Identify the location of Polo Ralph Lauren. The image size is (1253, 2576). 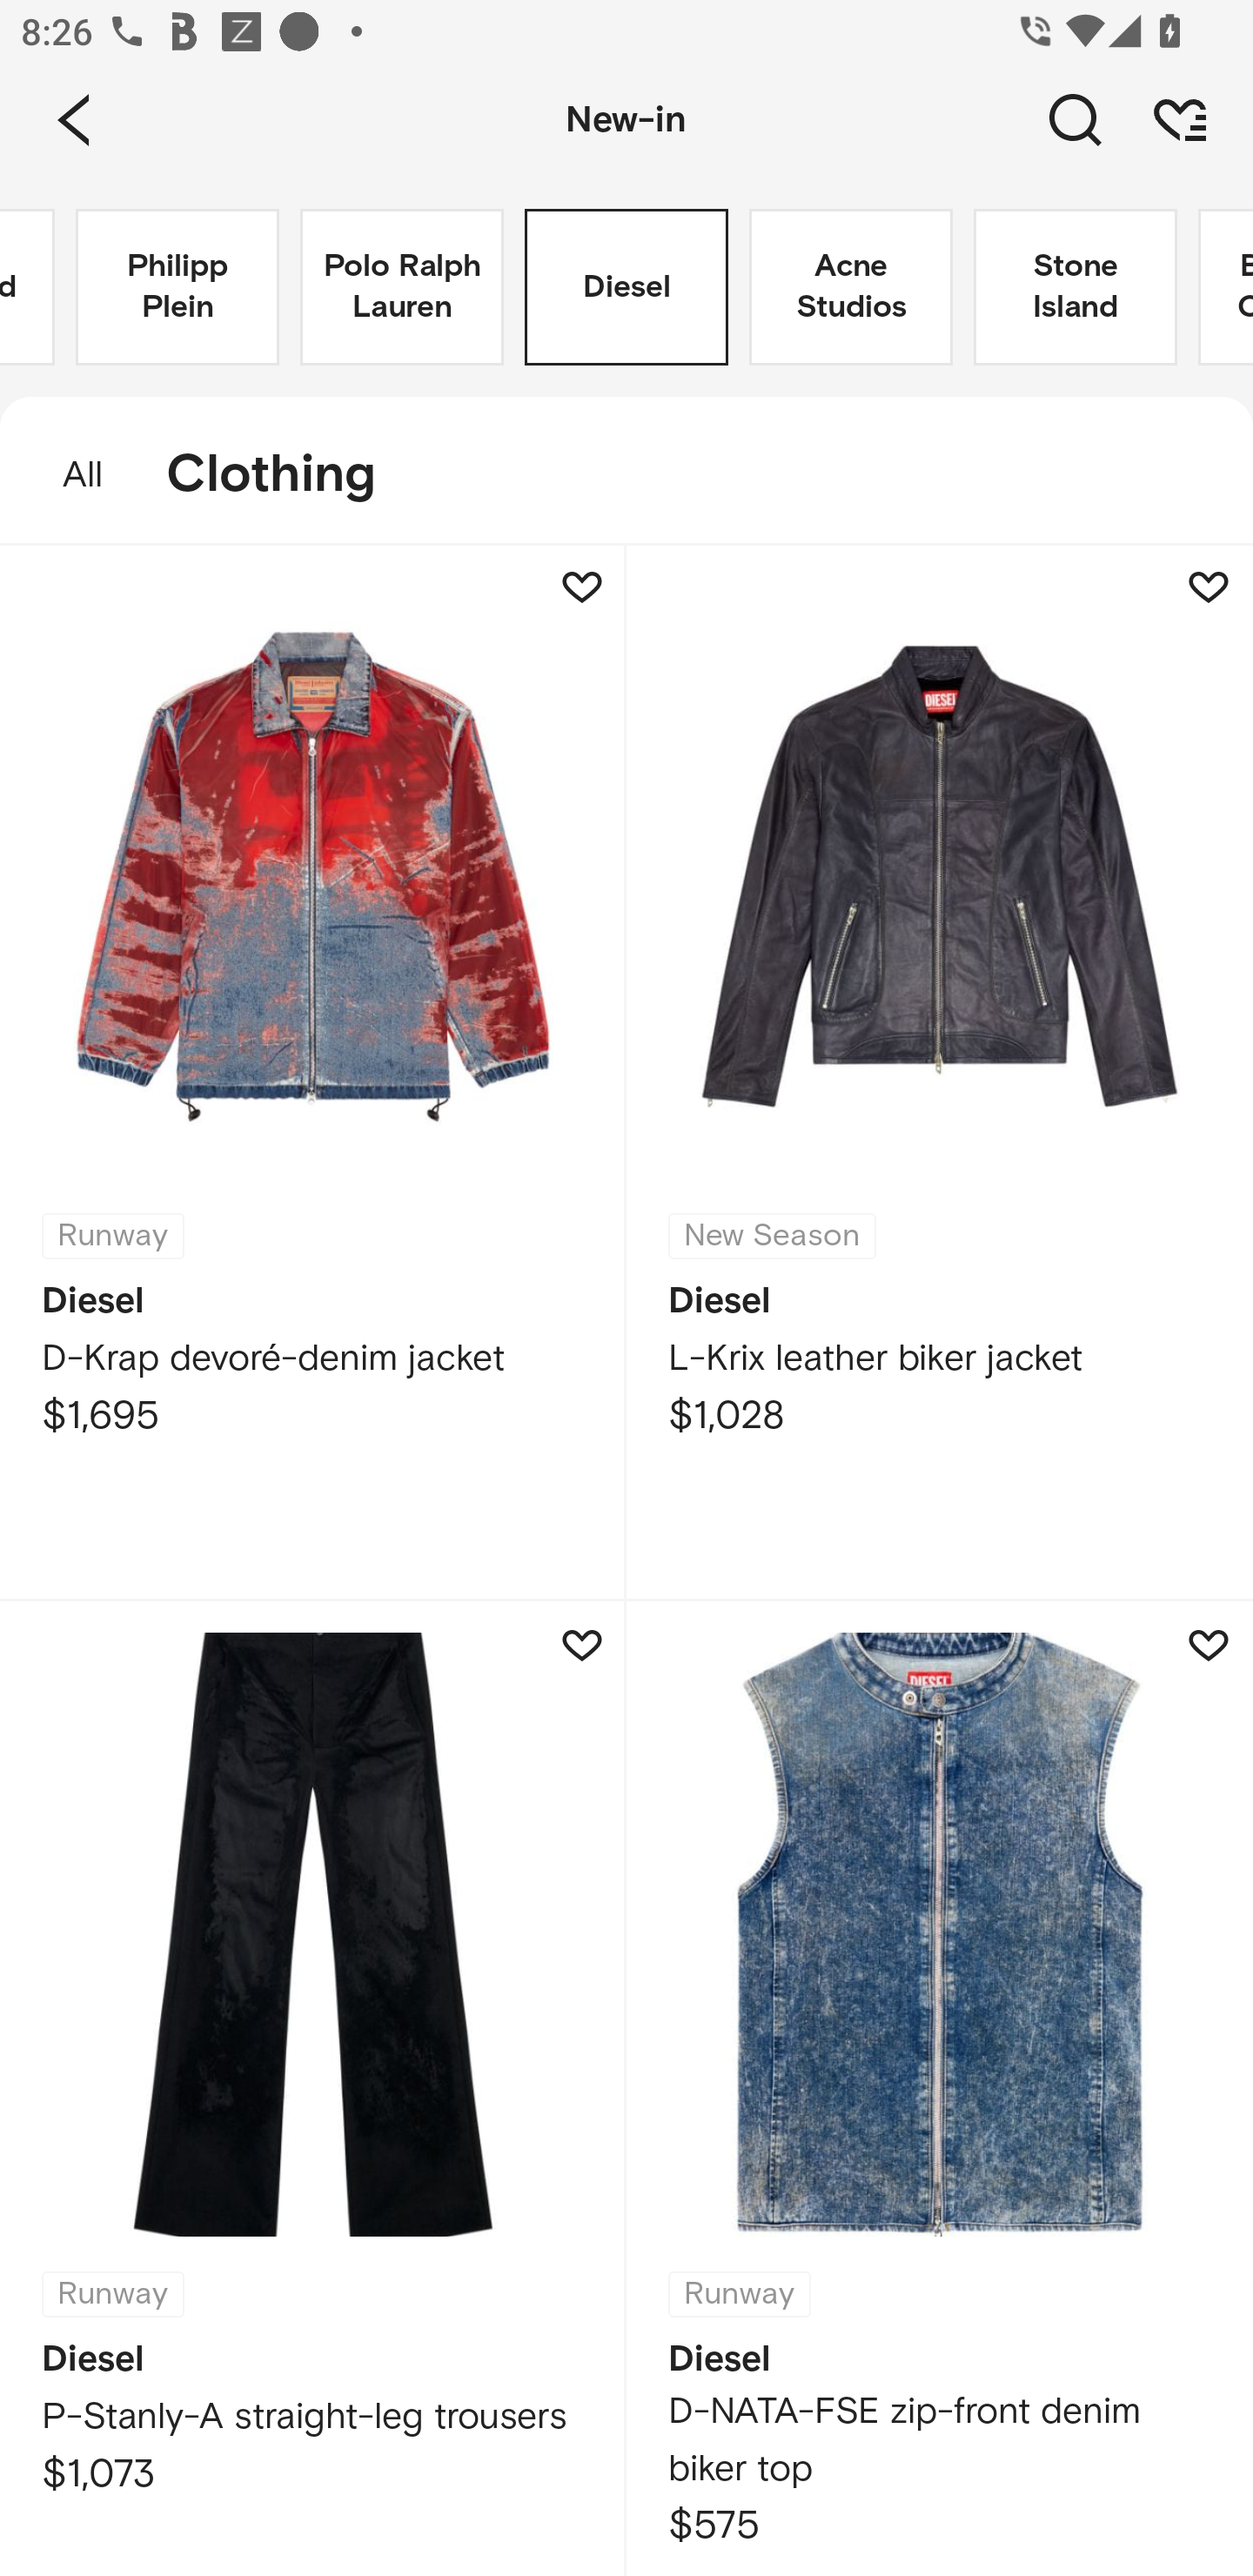
(402, 287).